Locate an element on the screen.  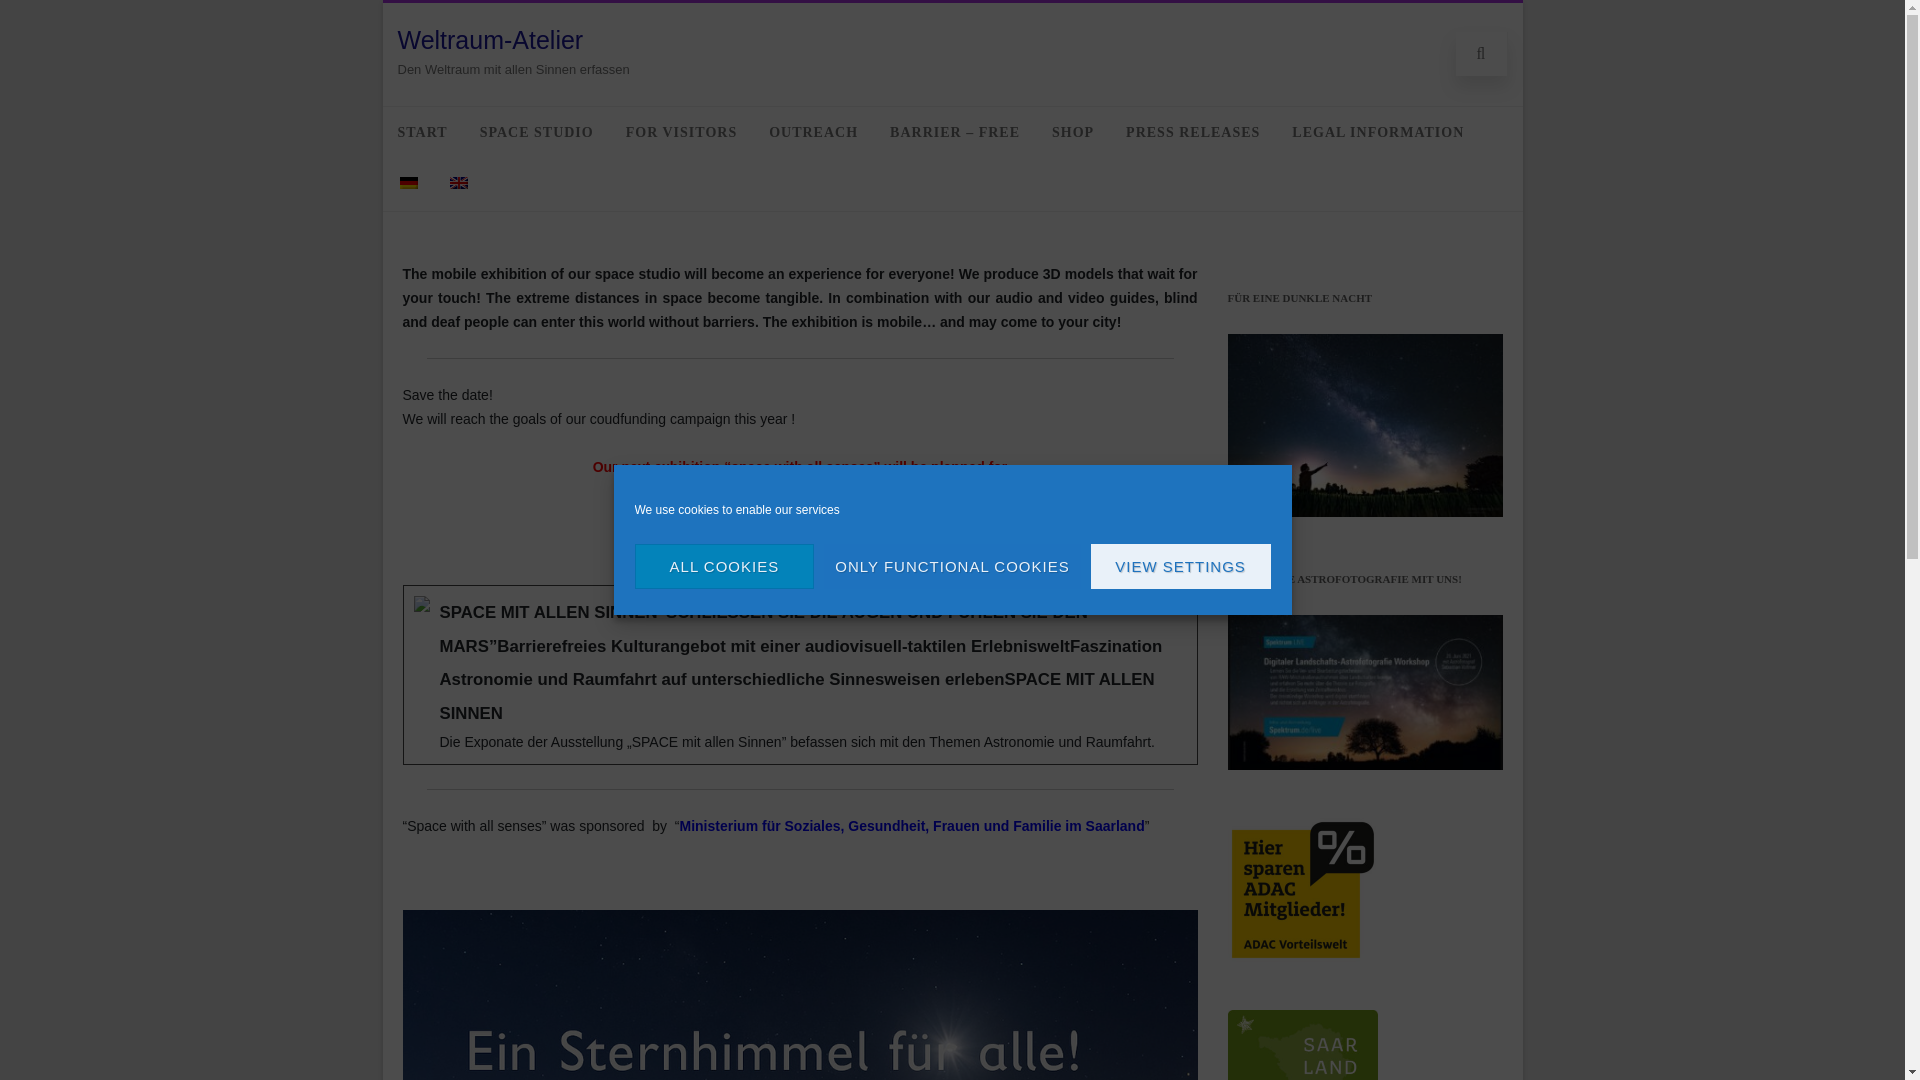
FOR VISITORS is located at coordinates (681, 132).